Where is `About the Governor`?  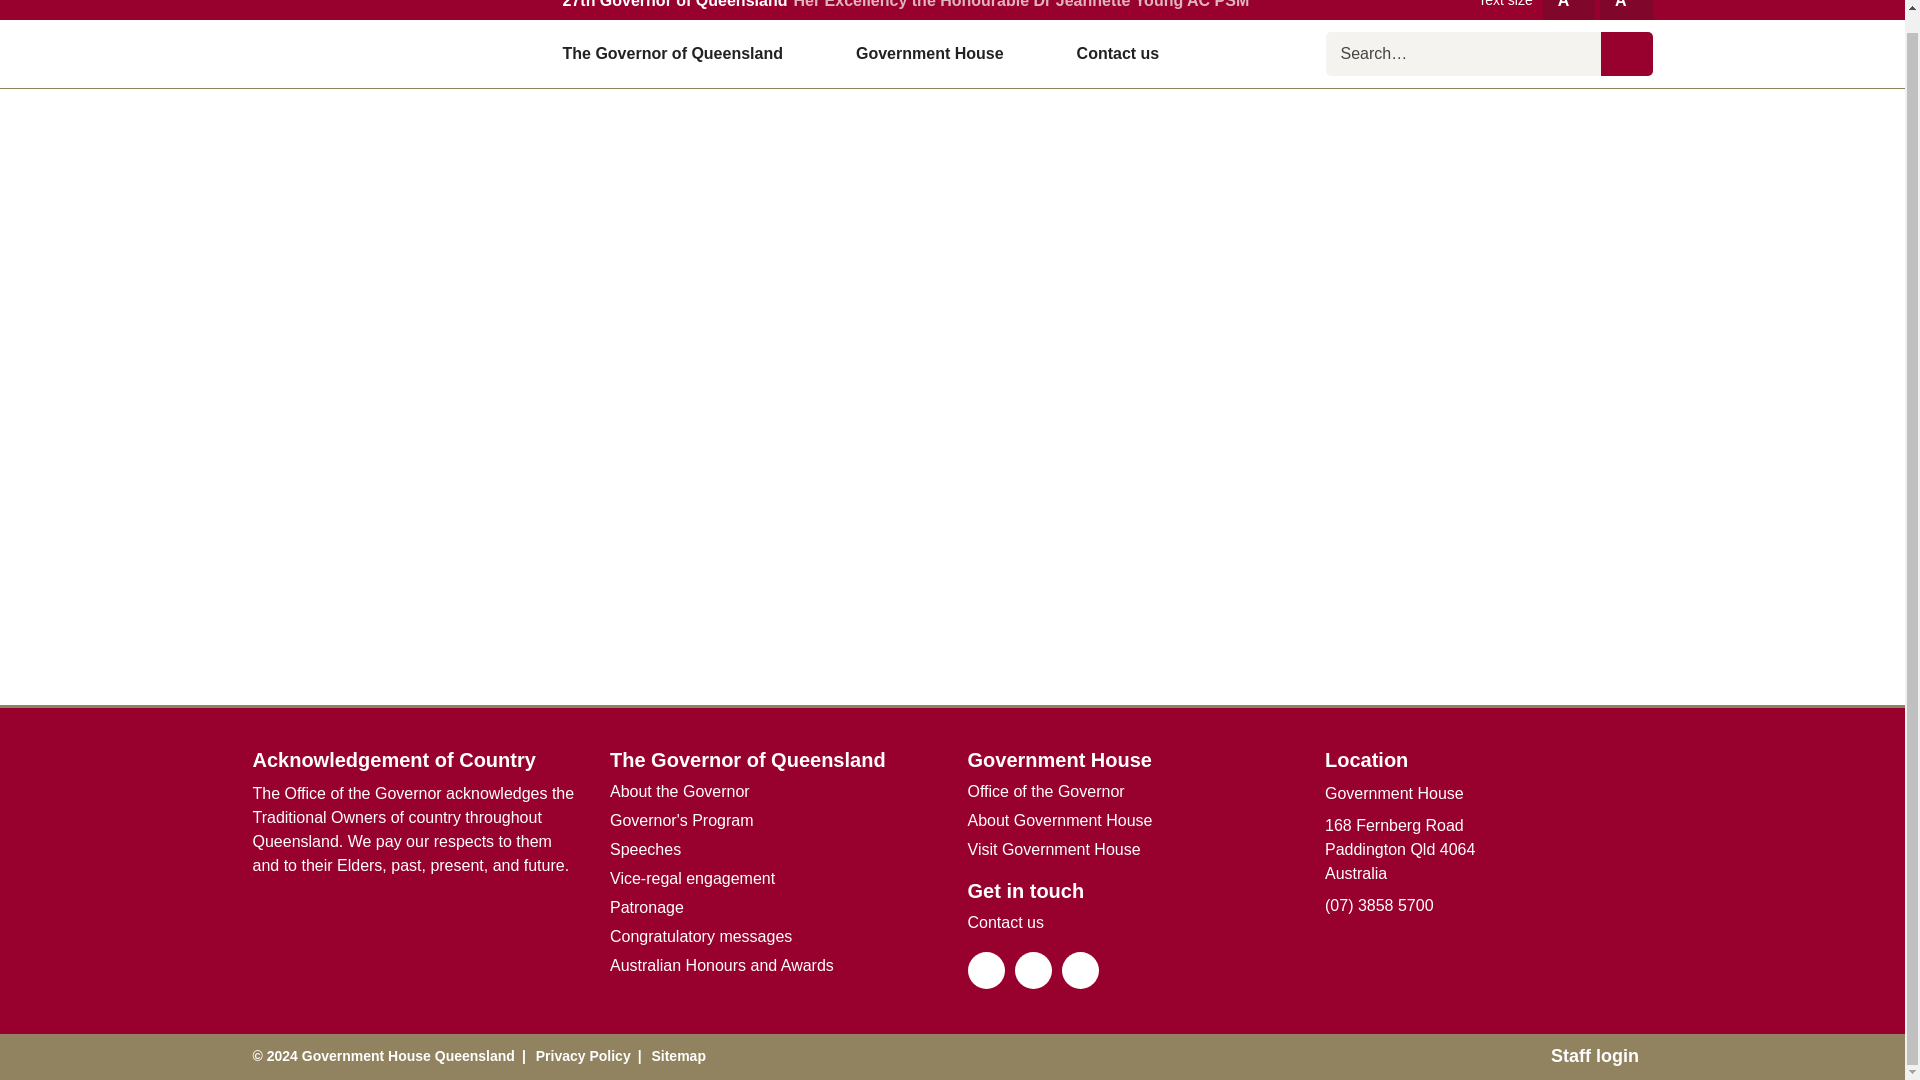
About the Governor is located at coordinates (680, 790).